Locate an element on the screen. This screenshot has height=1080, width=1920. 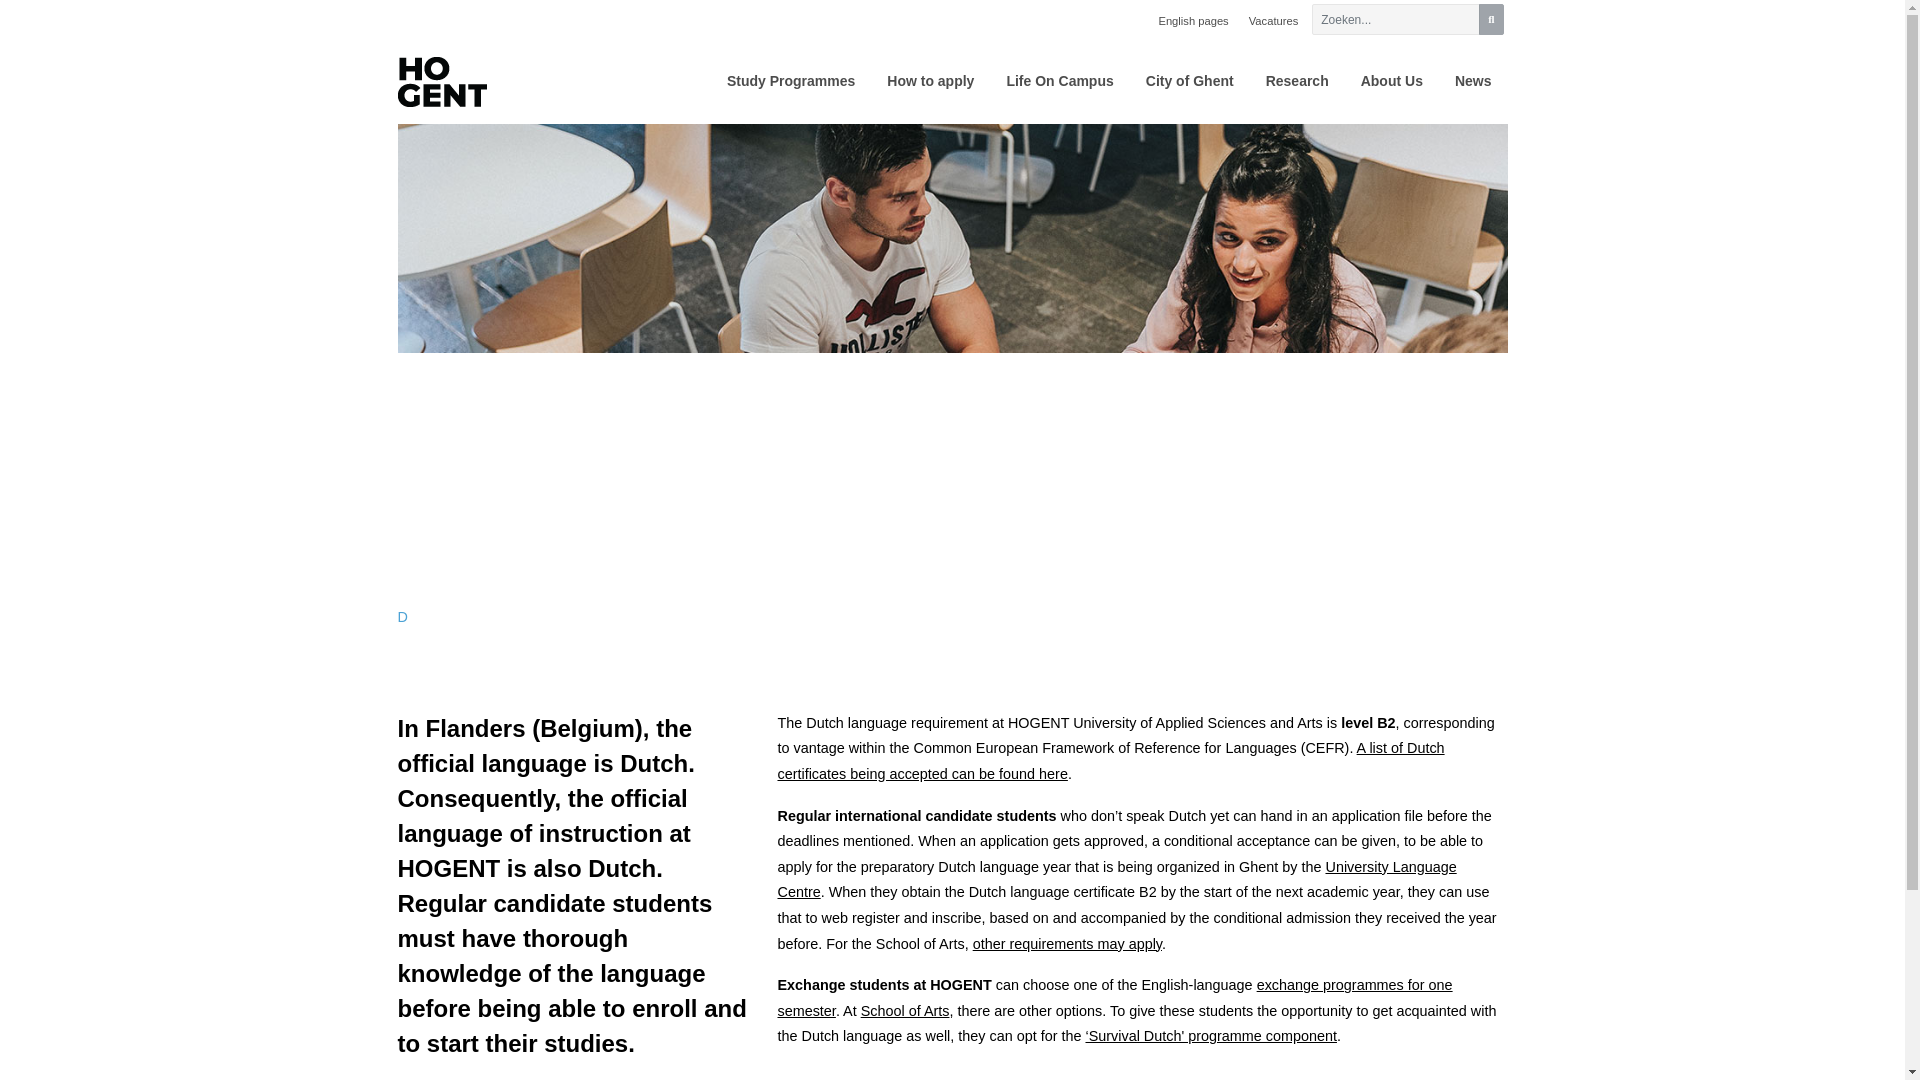
other requirements may apply is located at coordinates (1067, 944).